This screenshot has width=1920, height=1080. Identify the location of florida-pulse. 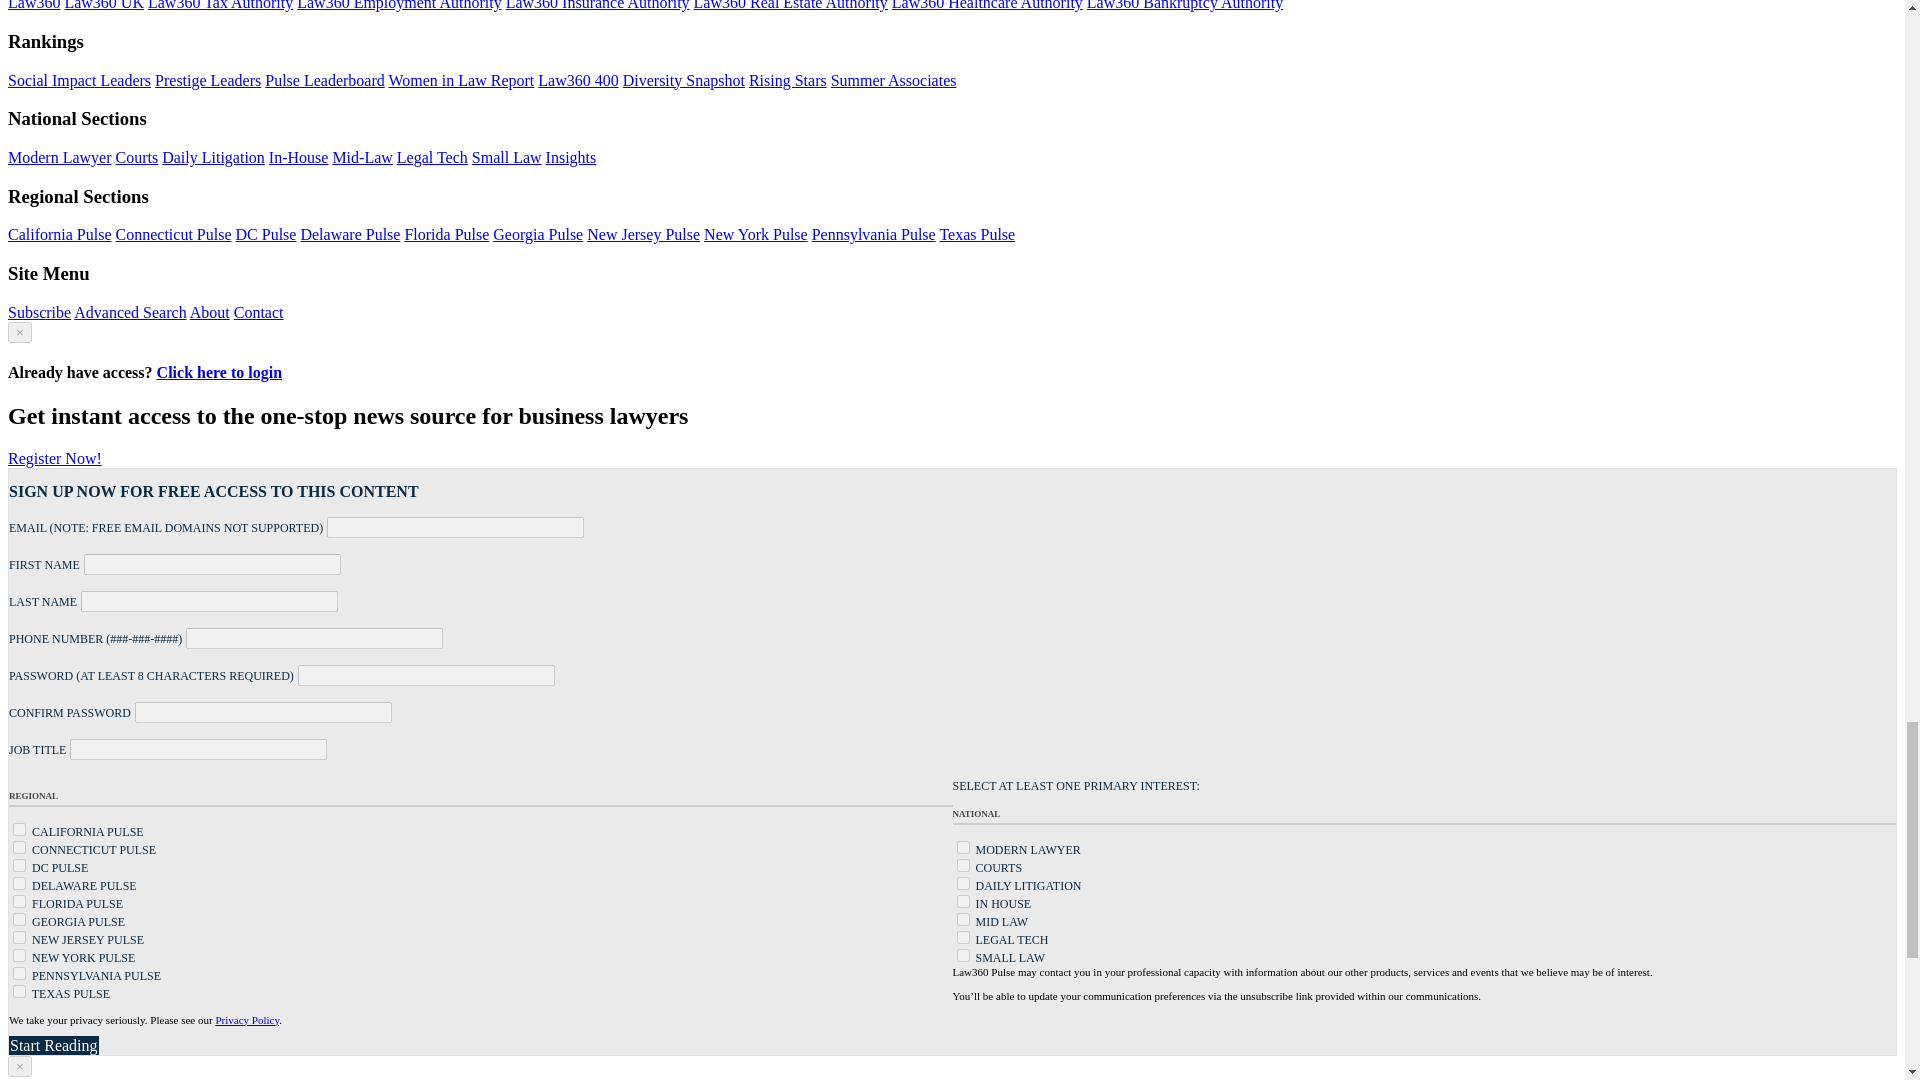
(20, 902).